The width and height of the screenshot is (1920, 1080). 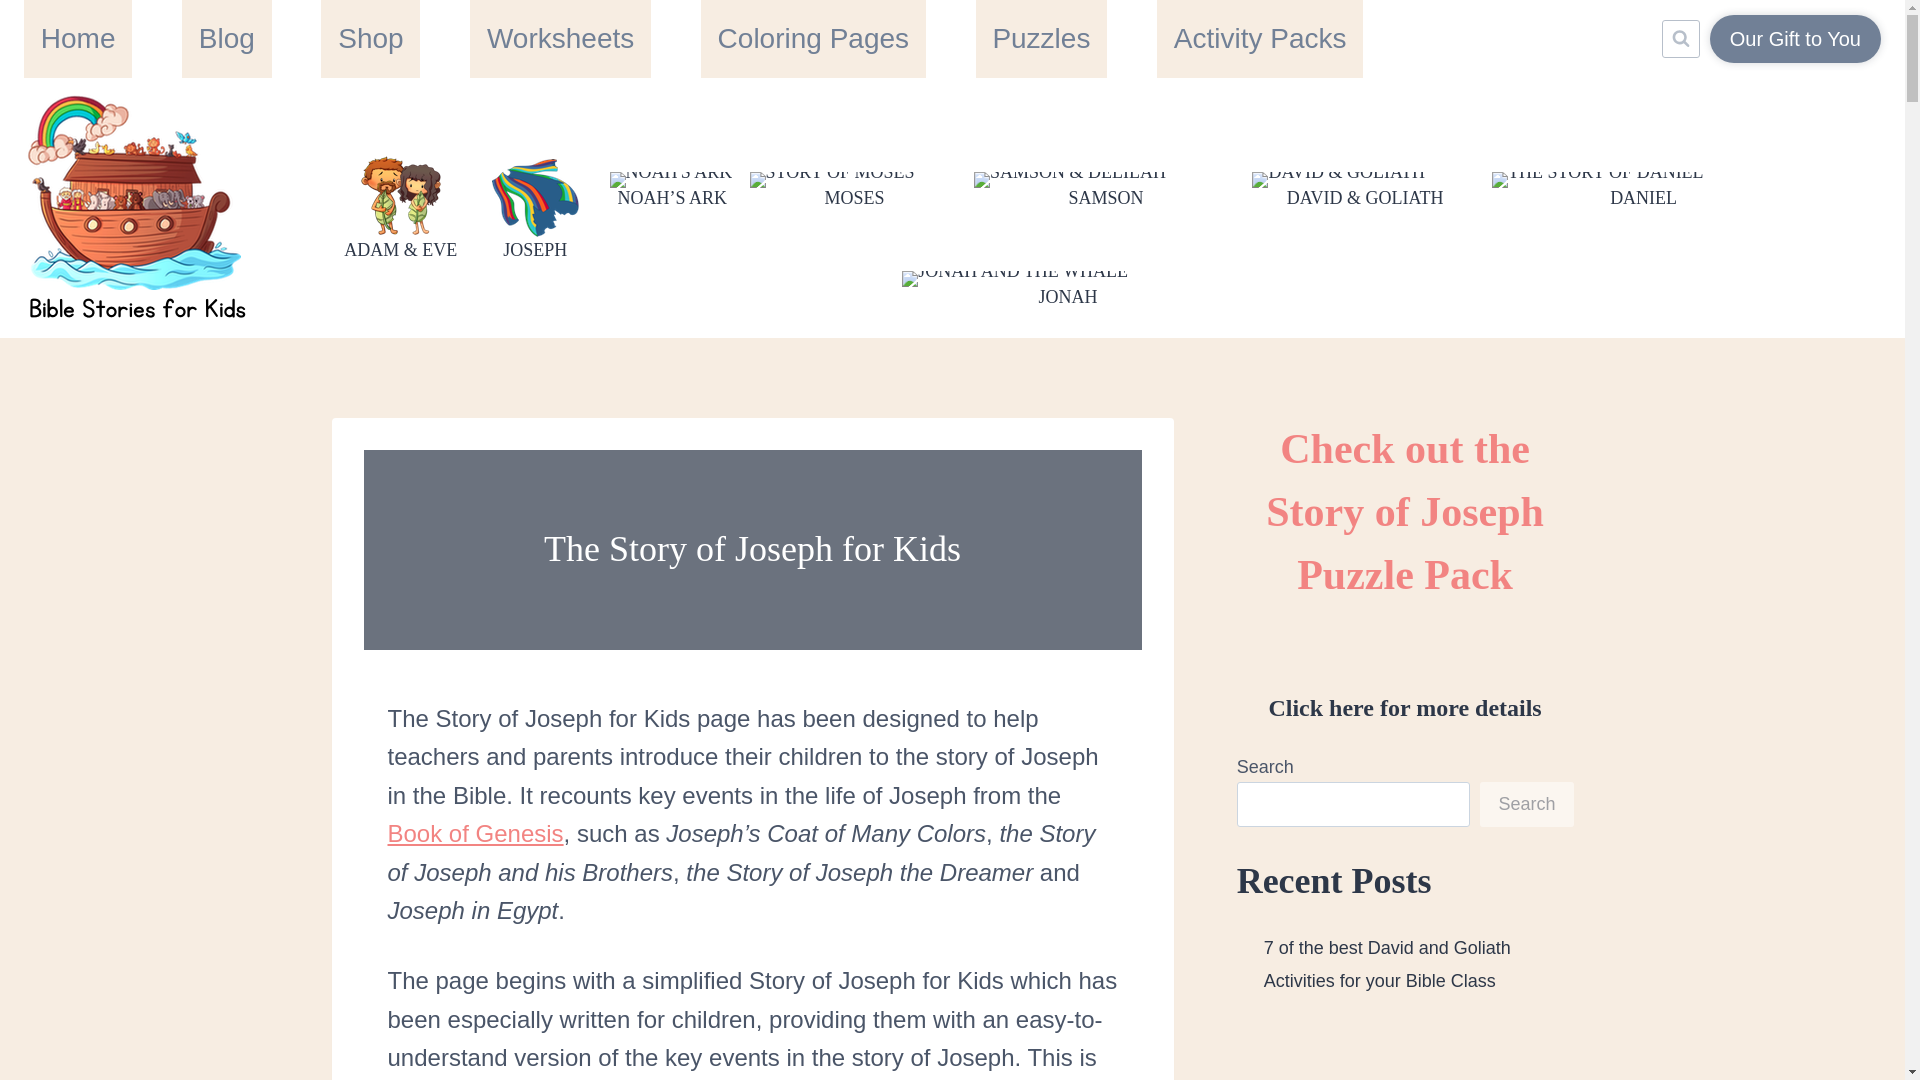 I want to click on Shop, so click(x=370, y=38).